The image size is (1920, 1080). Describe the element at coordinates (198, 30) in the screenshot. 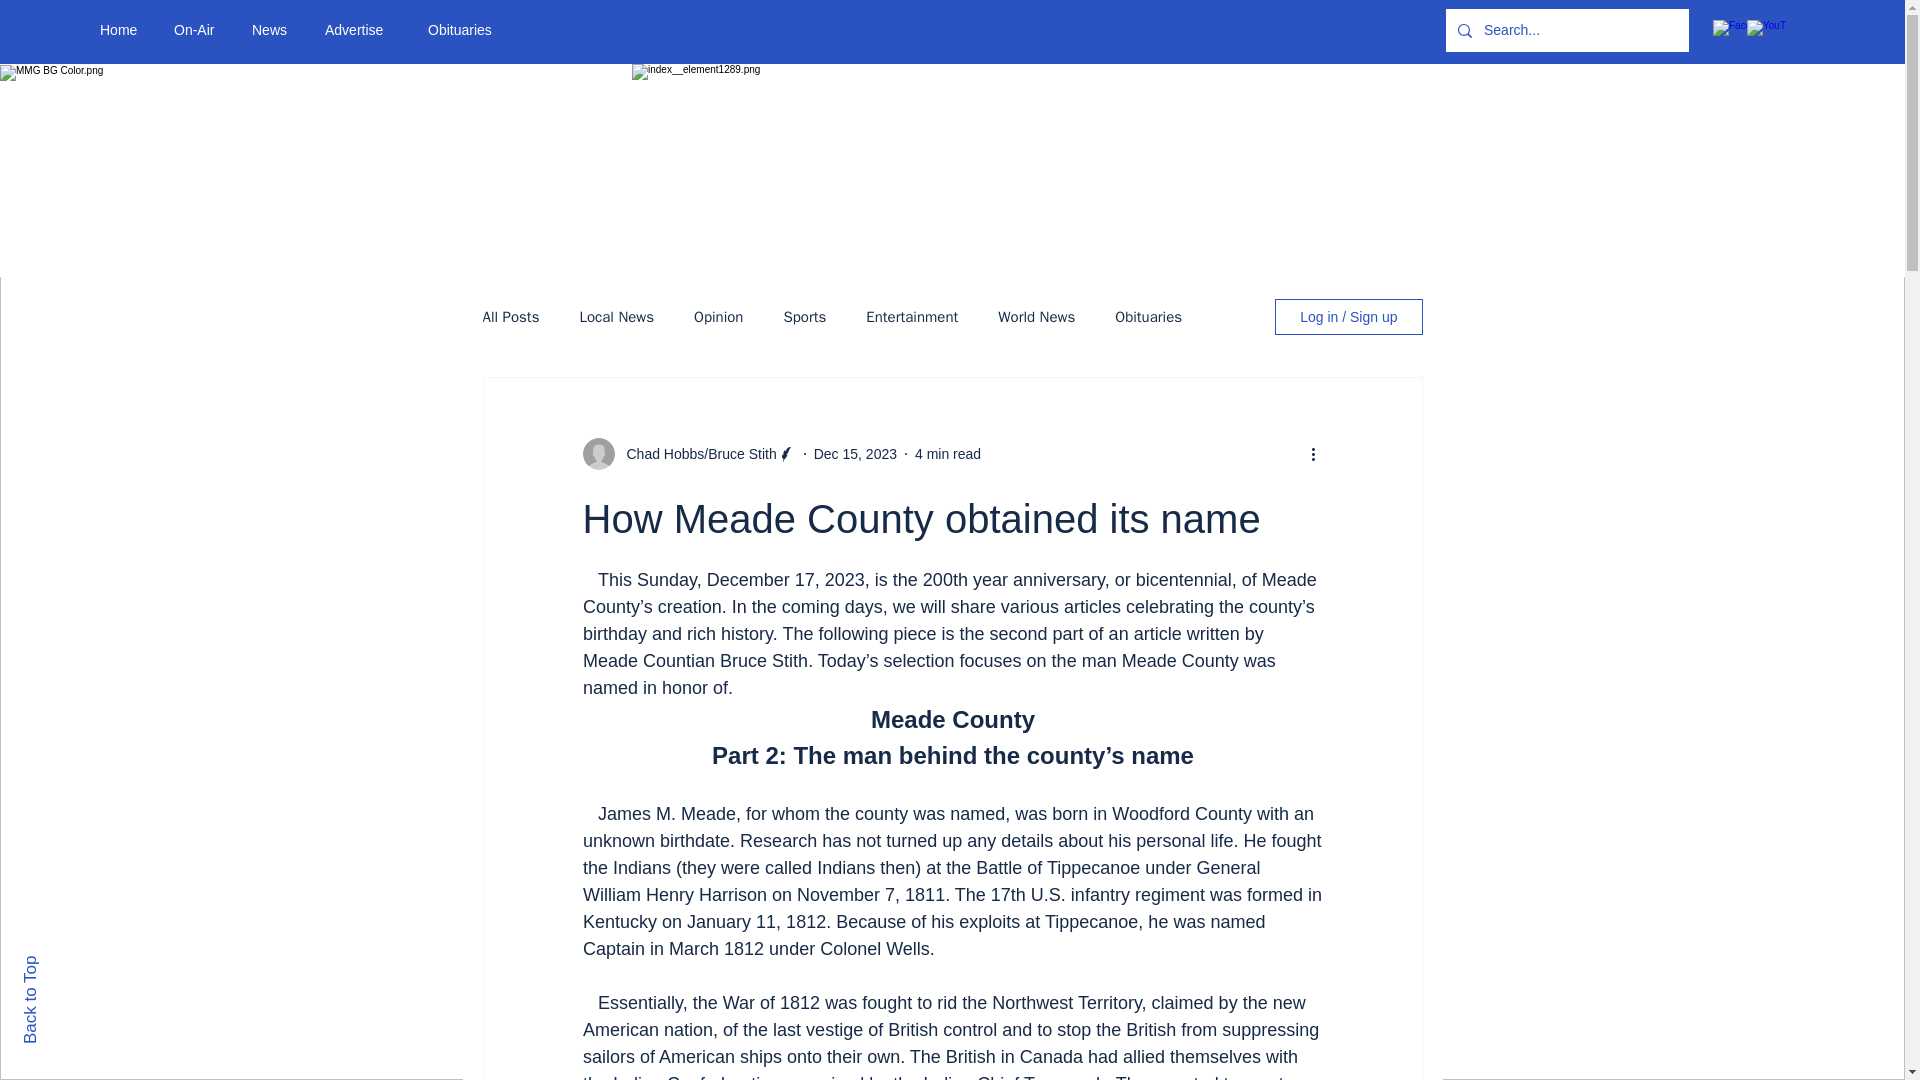

I see `On-Air` at that location.